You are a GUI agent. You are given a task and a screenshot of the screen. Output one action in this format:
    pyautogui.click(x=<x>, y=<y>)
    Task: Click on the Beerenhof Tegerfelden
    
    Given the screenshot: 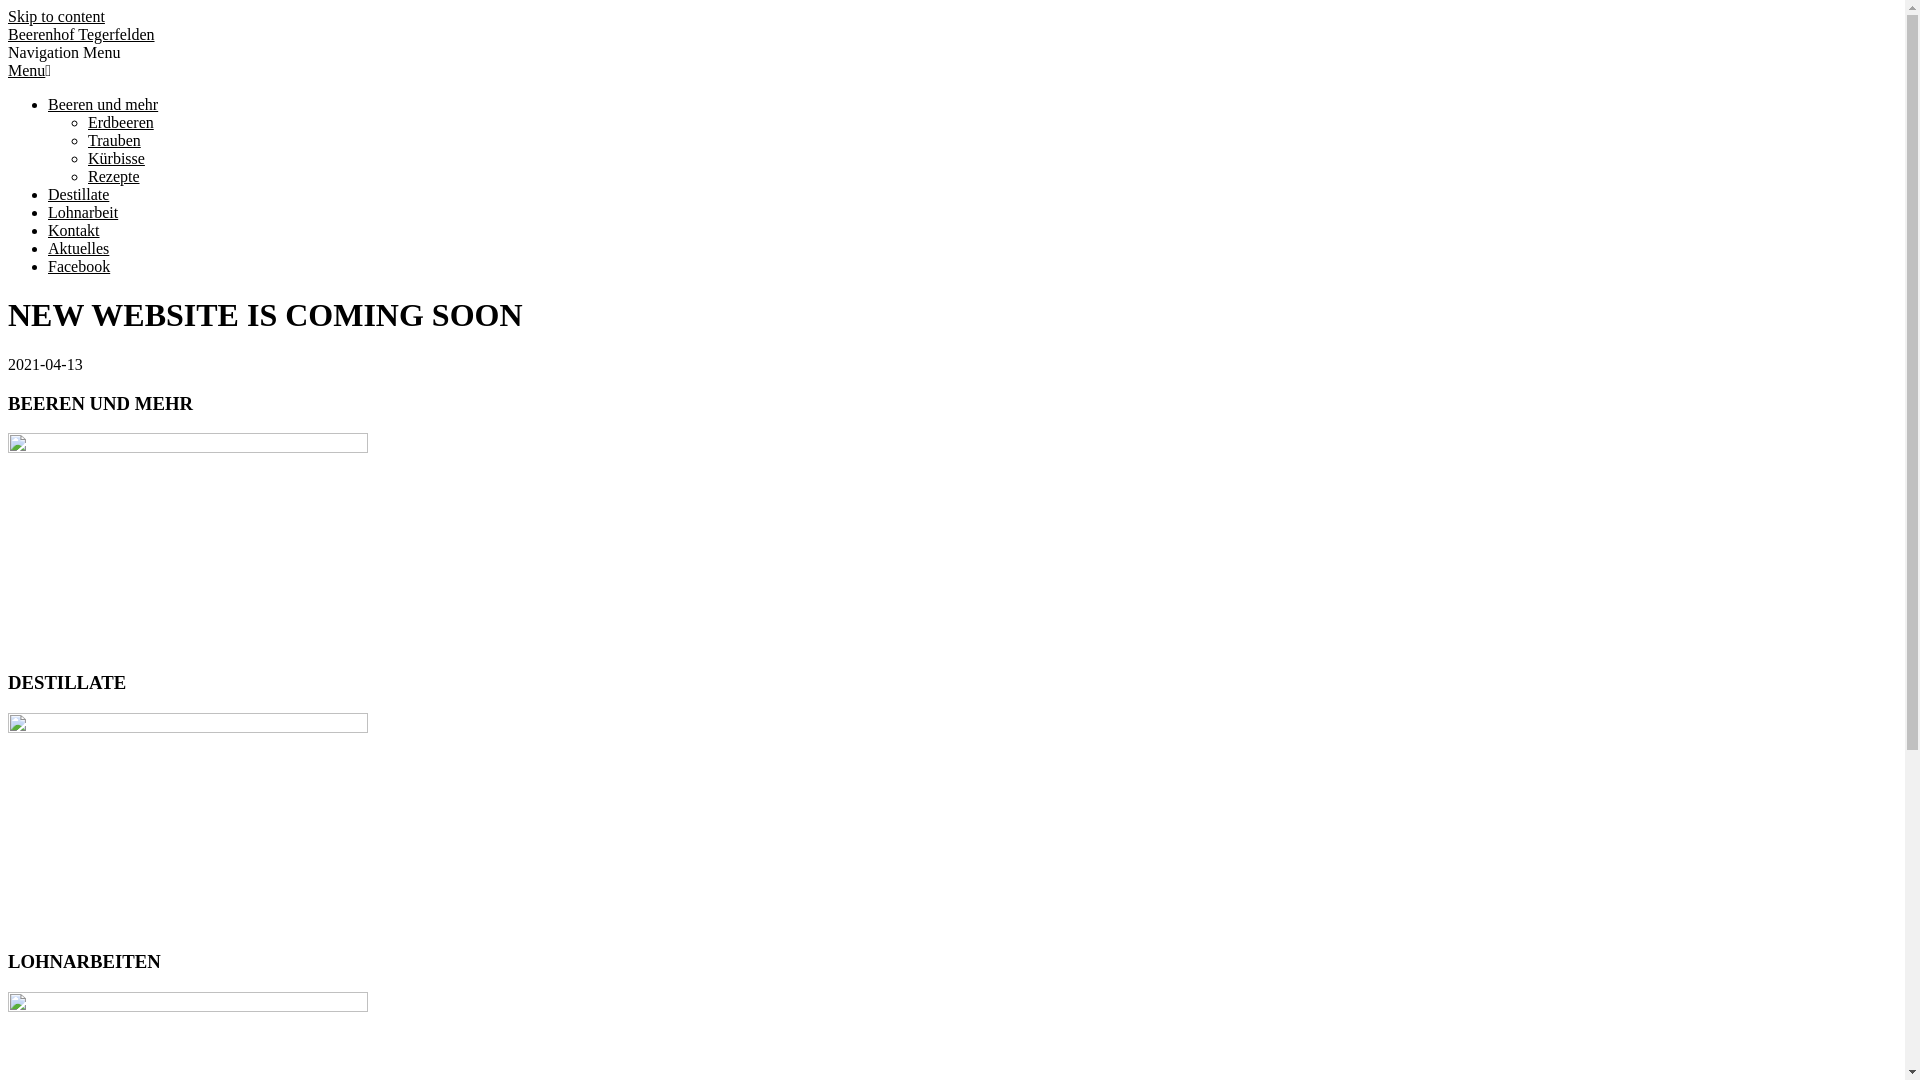 What is the action you would take?
    pyautogui.click(x=82, y=34)
    